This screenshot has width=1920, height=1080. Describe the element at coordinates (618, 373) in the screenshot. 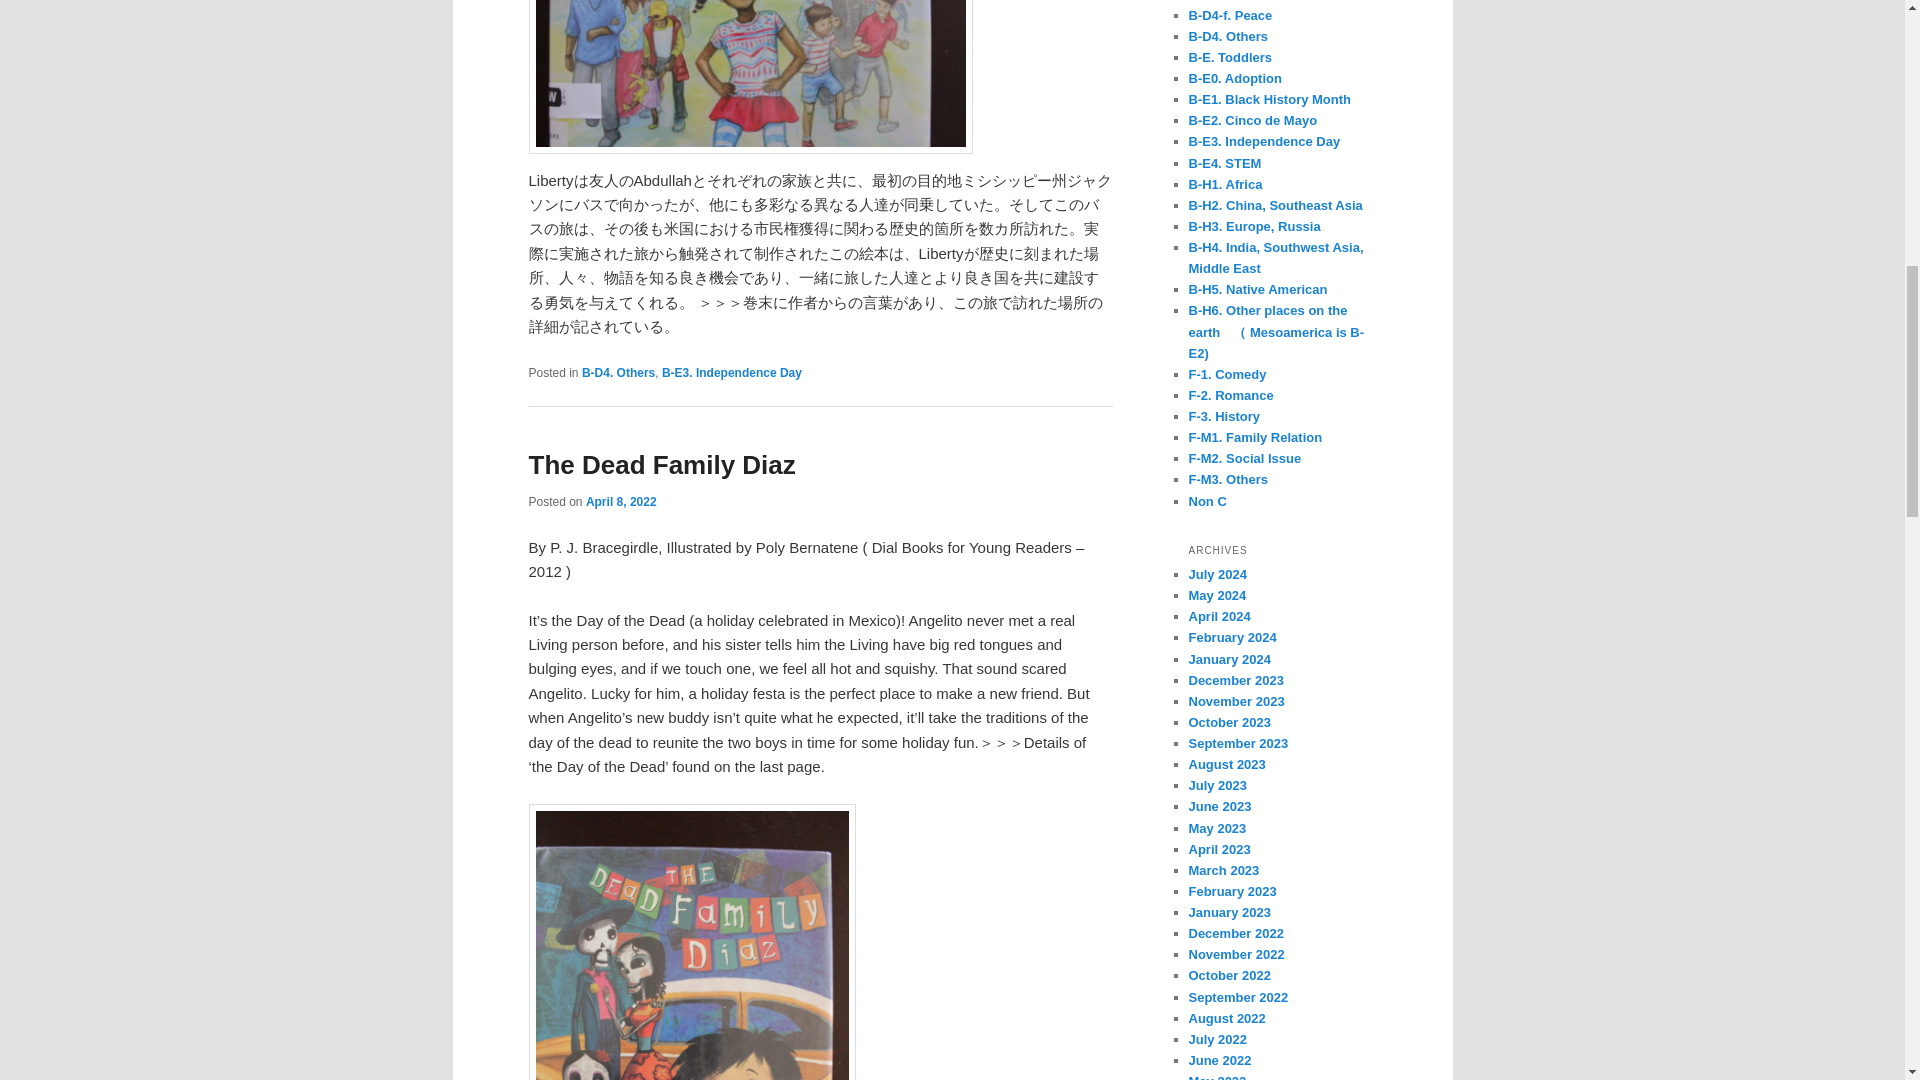

I see `B-D4. Others` at that location.